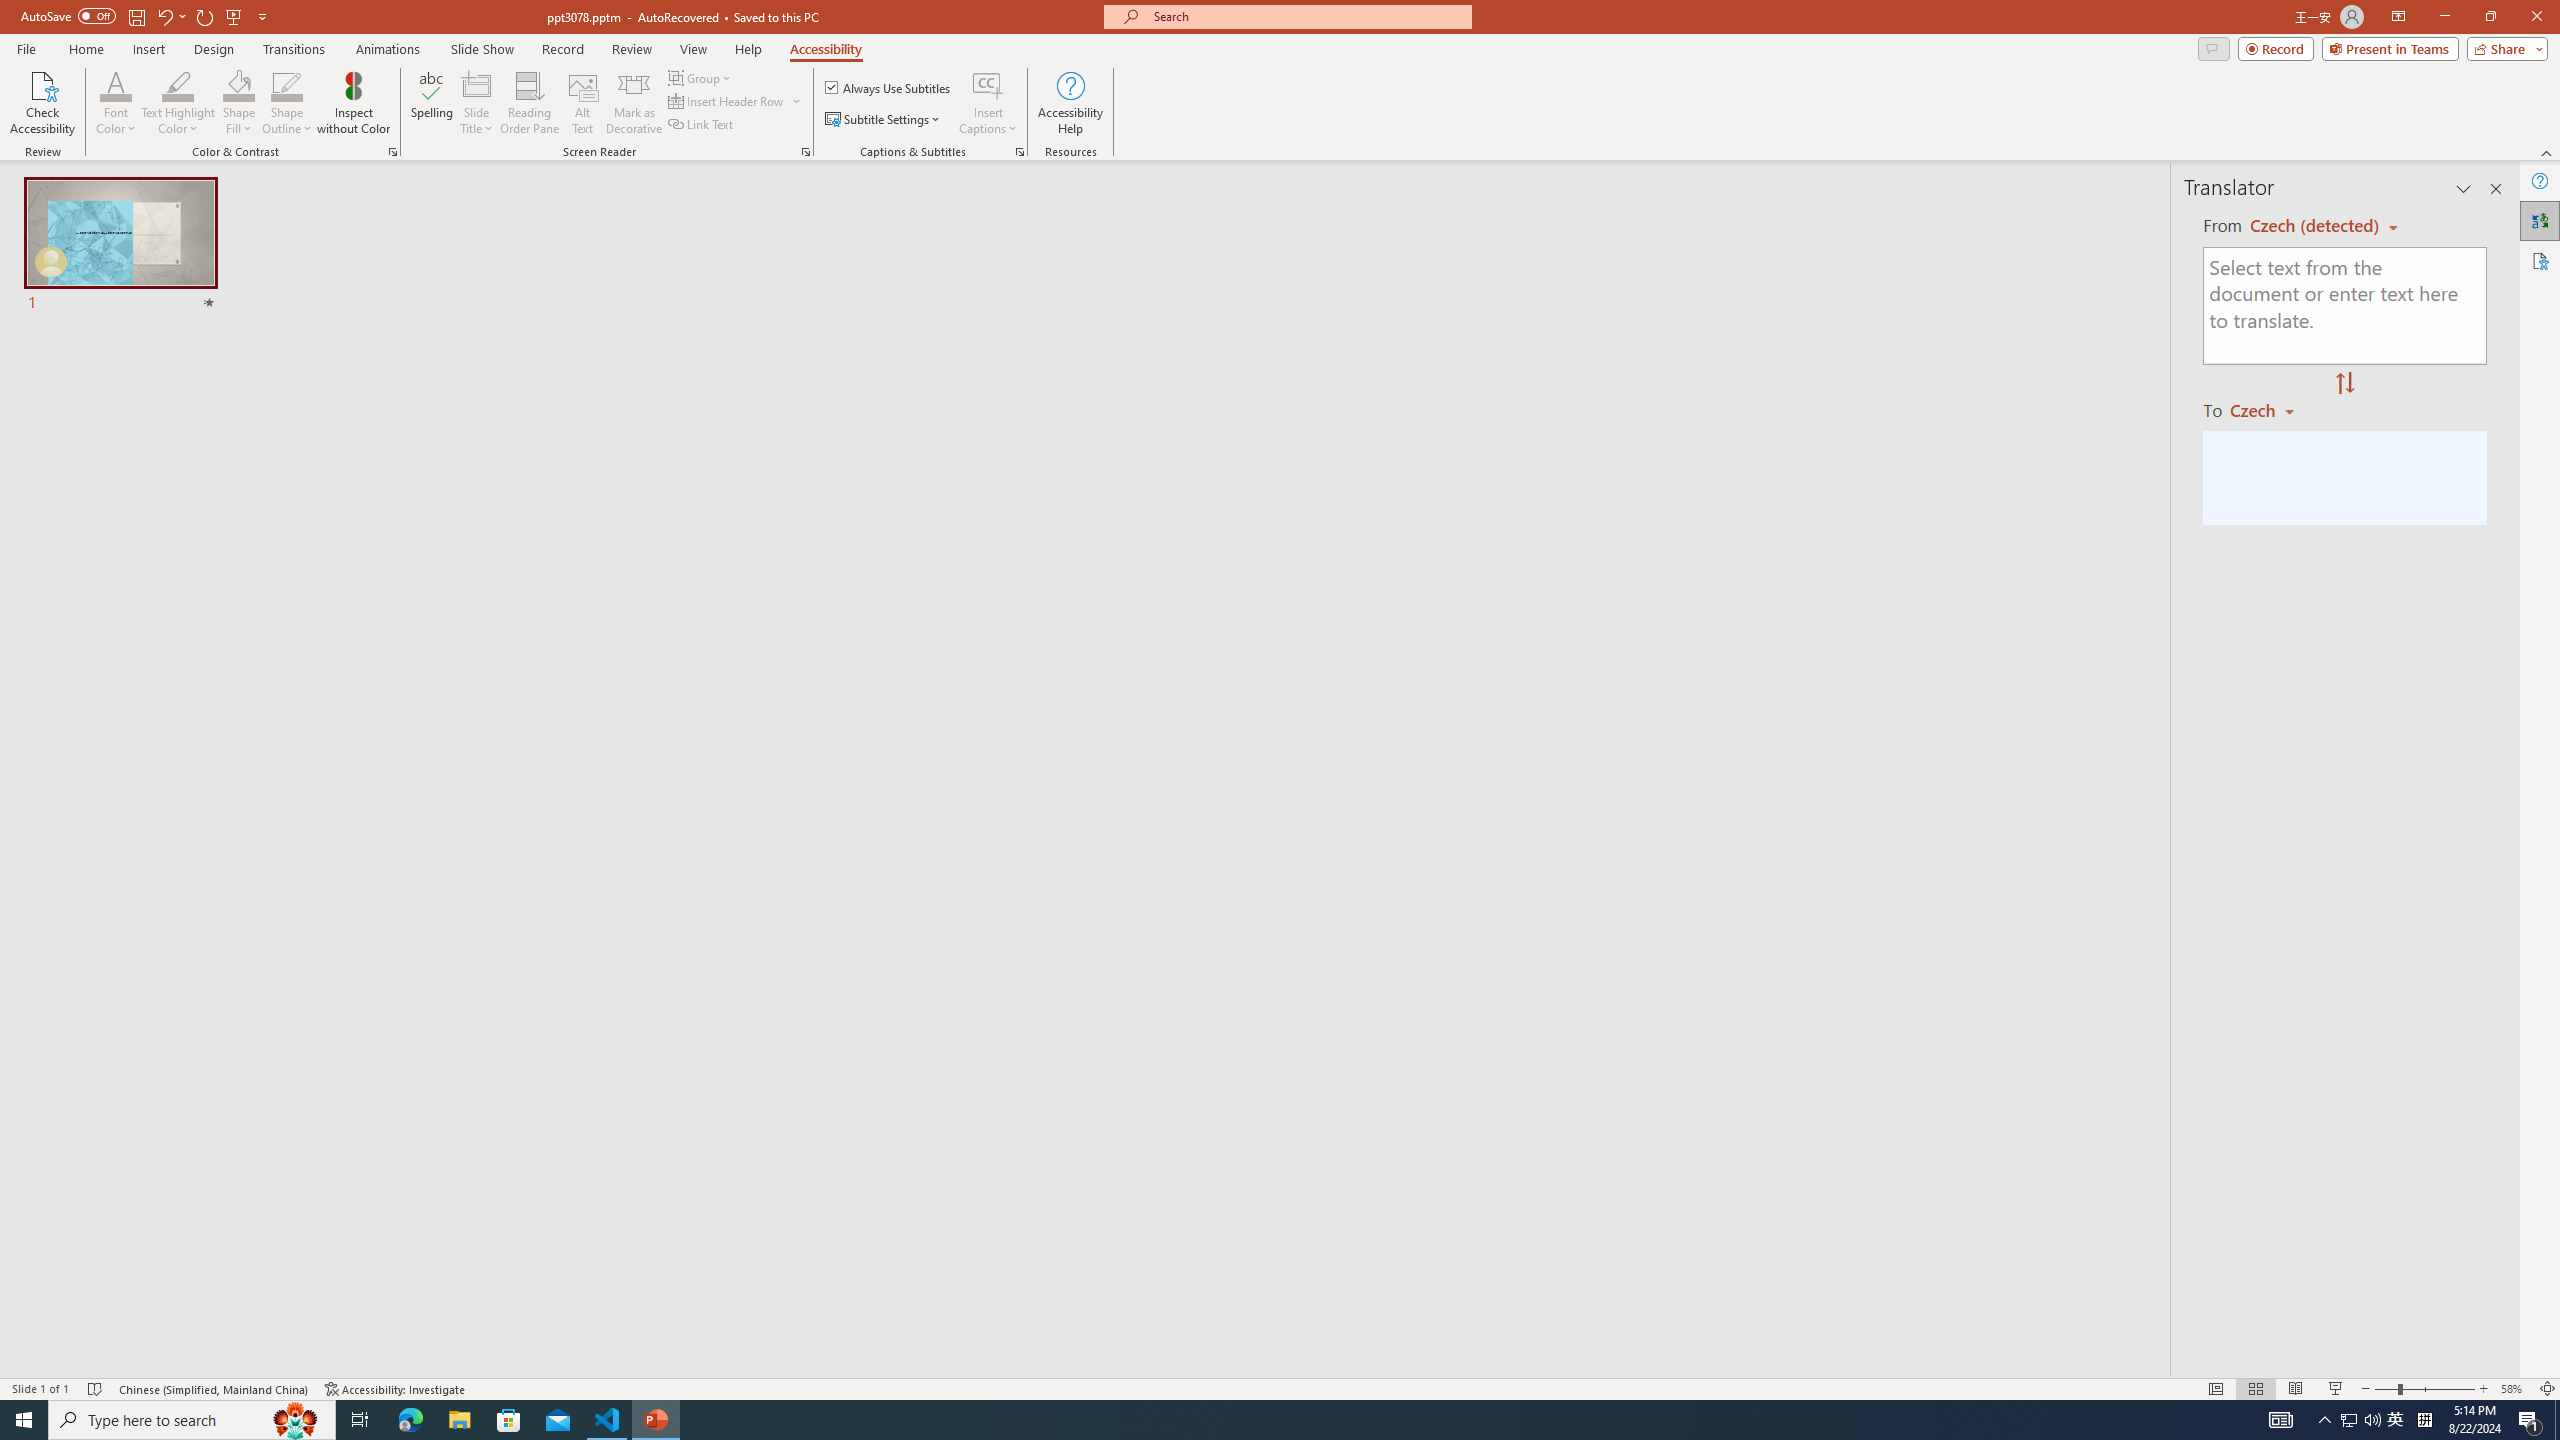 This screenshot has height=1440, width=2560. I want to click on Czech (detected), so click(2316, 226).